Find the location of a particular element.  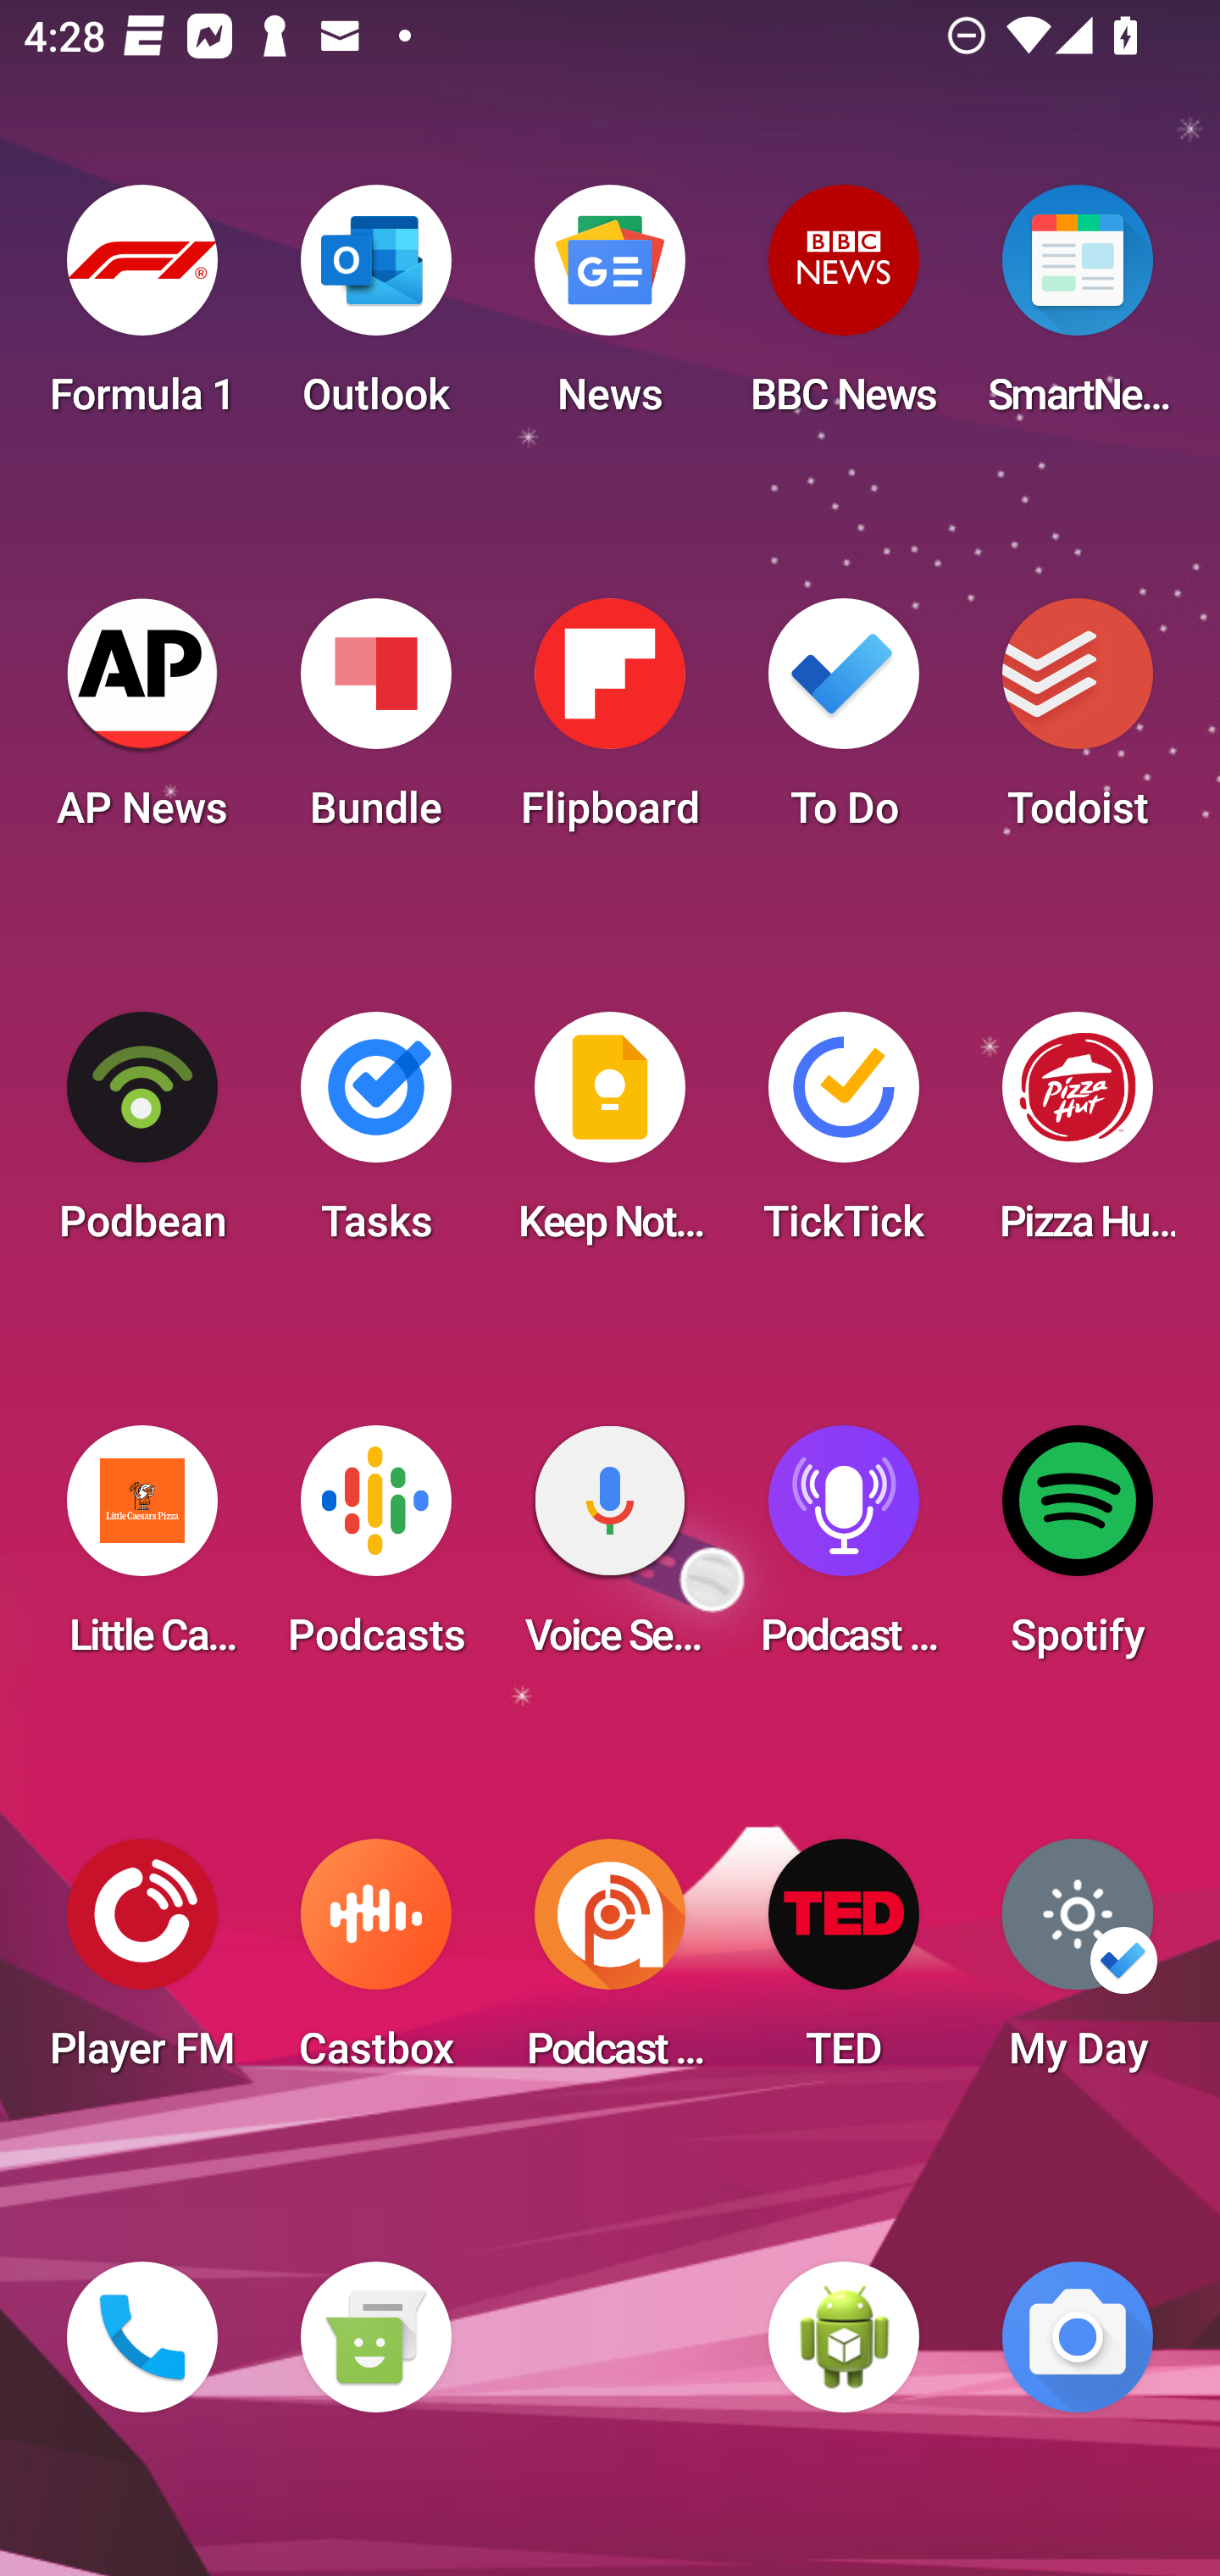

Podcasts is located at coordinates (375, 1551).